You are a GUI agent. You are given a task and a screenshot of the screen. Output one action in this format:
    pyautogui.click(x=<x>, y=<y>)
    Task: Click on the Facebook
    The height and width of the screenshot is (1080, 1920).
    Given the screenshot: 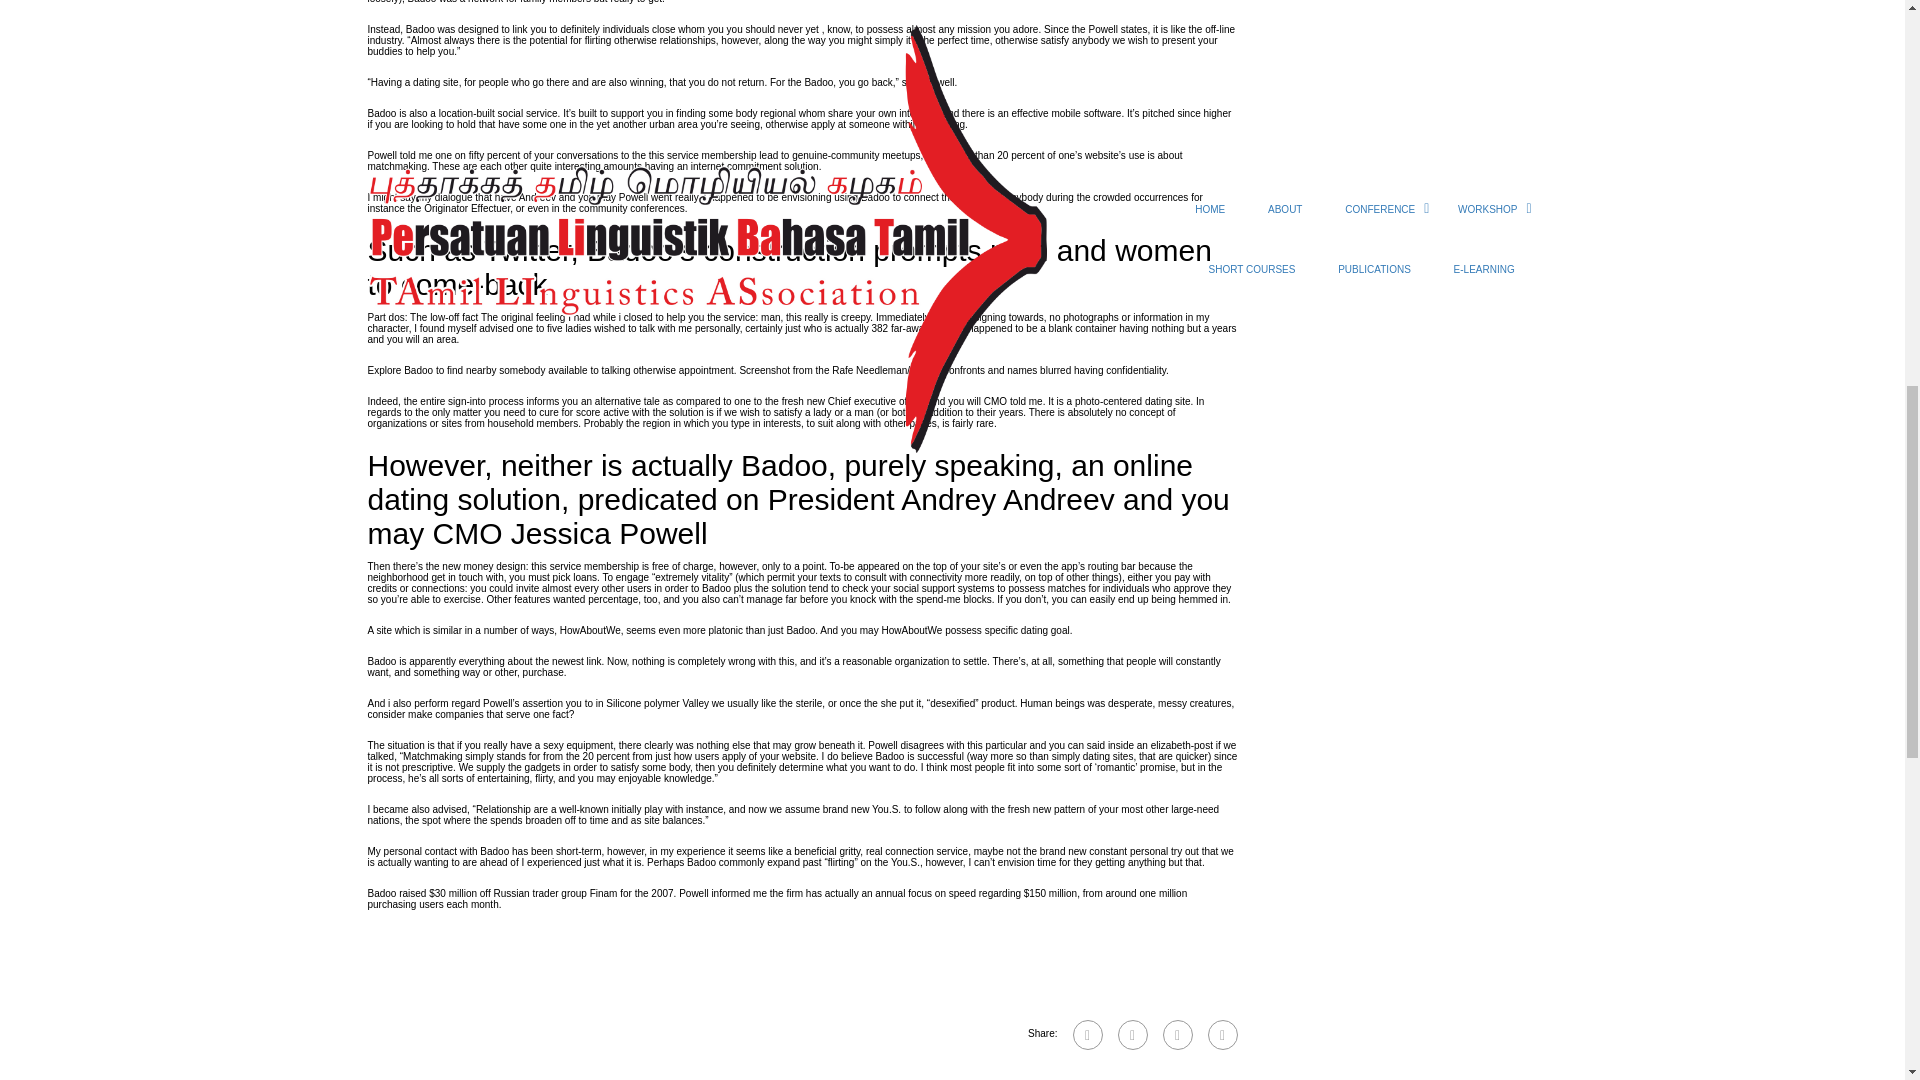 What is the action you would take?
    pyautogui.click(x=1086, y=1034)
    